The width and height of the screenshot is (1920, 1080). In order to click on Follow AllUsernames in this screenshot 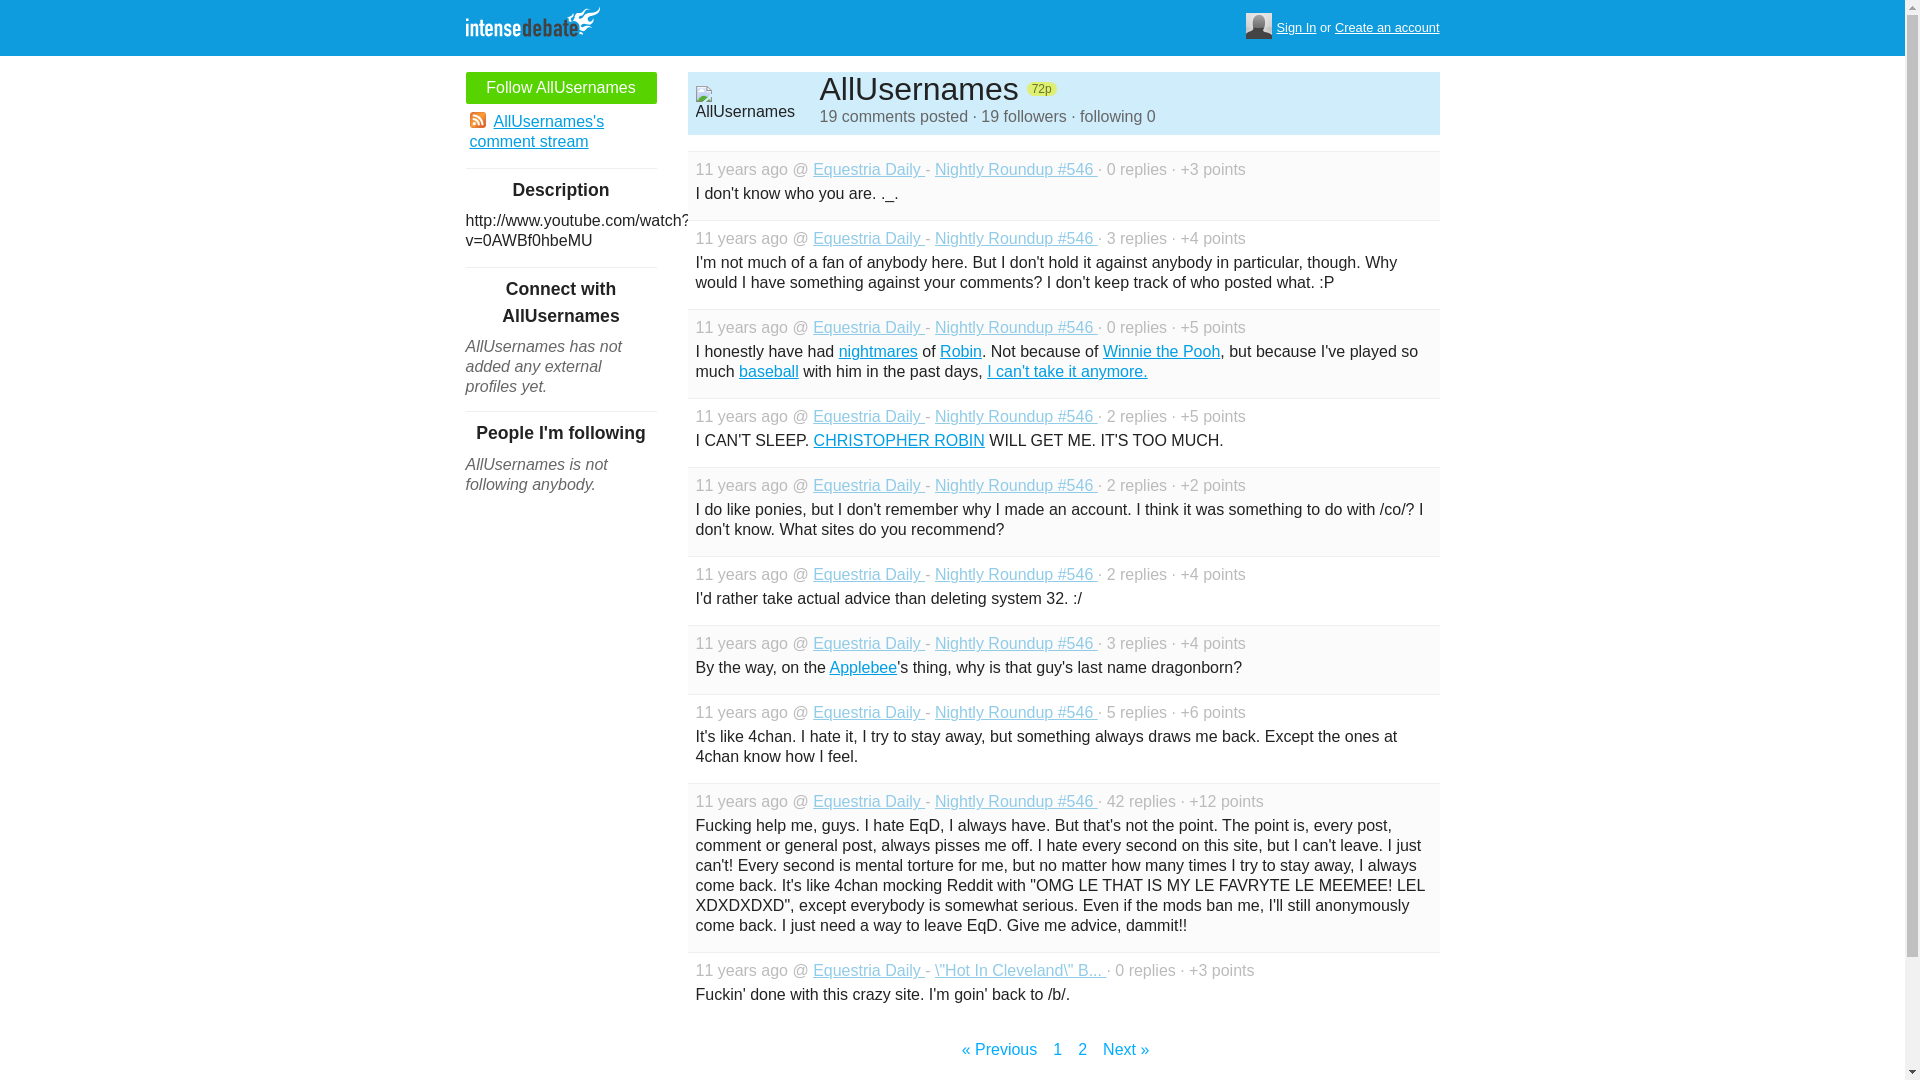, I will do `click(561, 88)`.